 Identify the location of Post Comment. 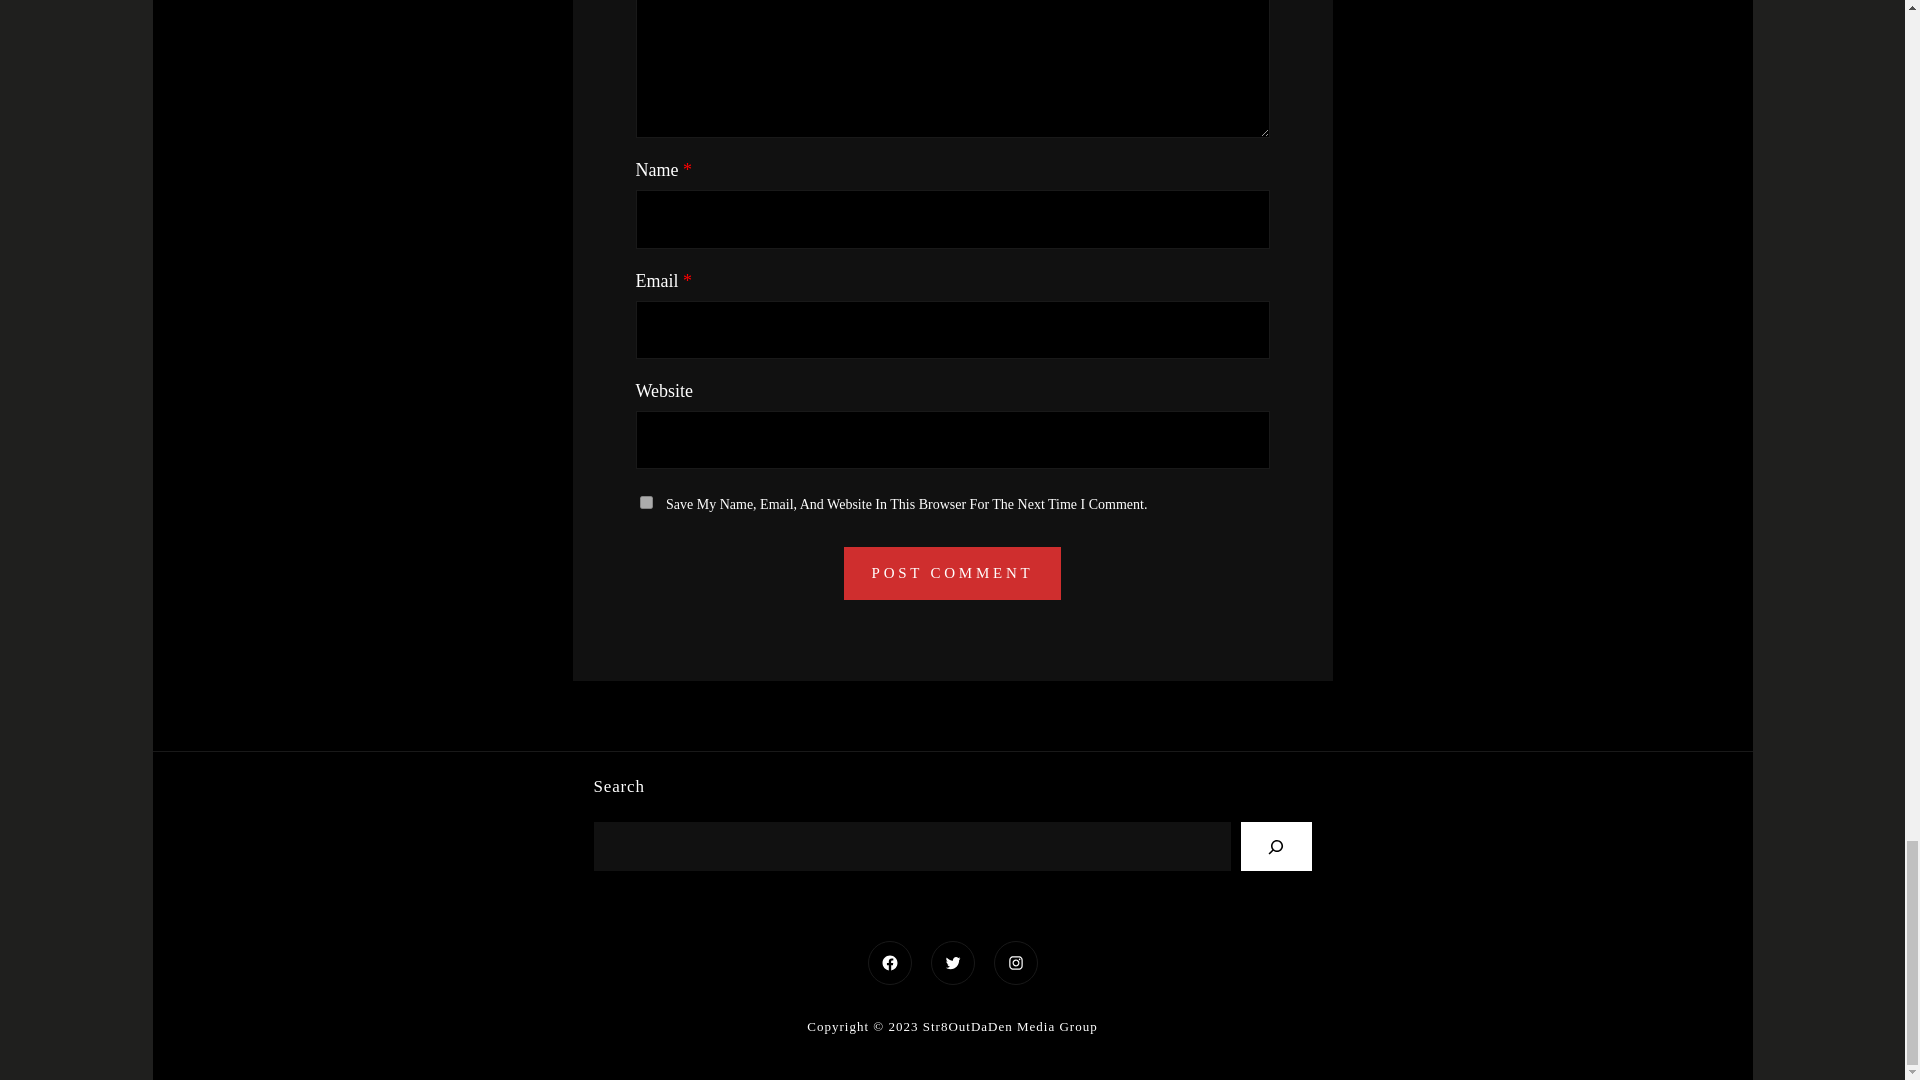
(952, 573).